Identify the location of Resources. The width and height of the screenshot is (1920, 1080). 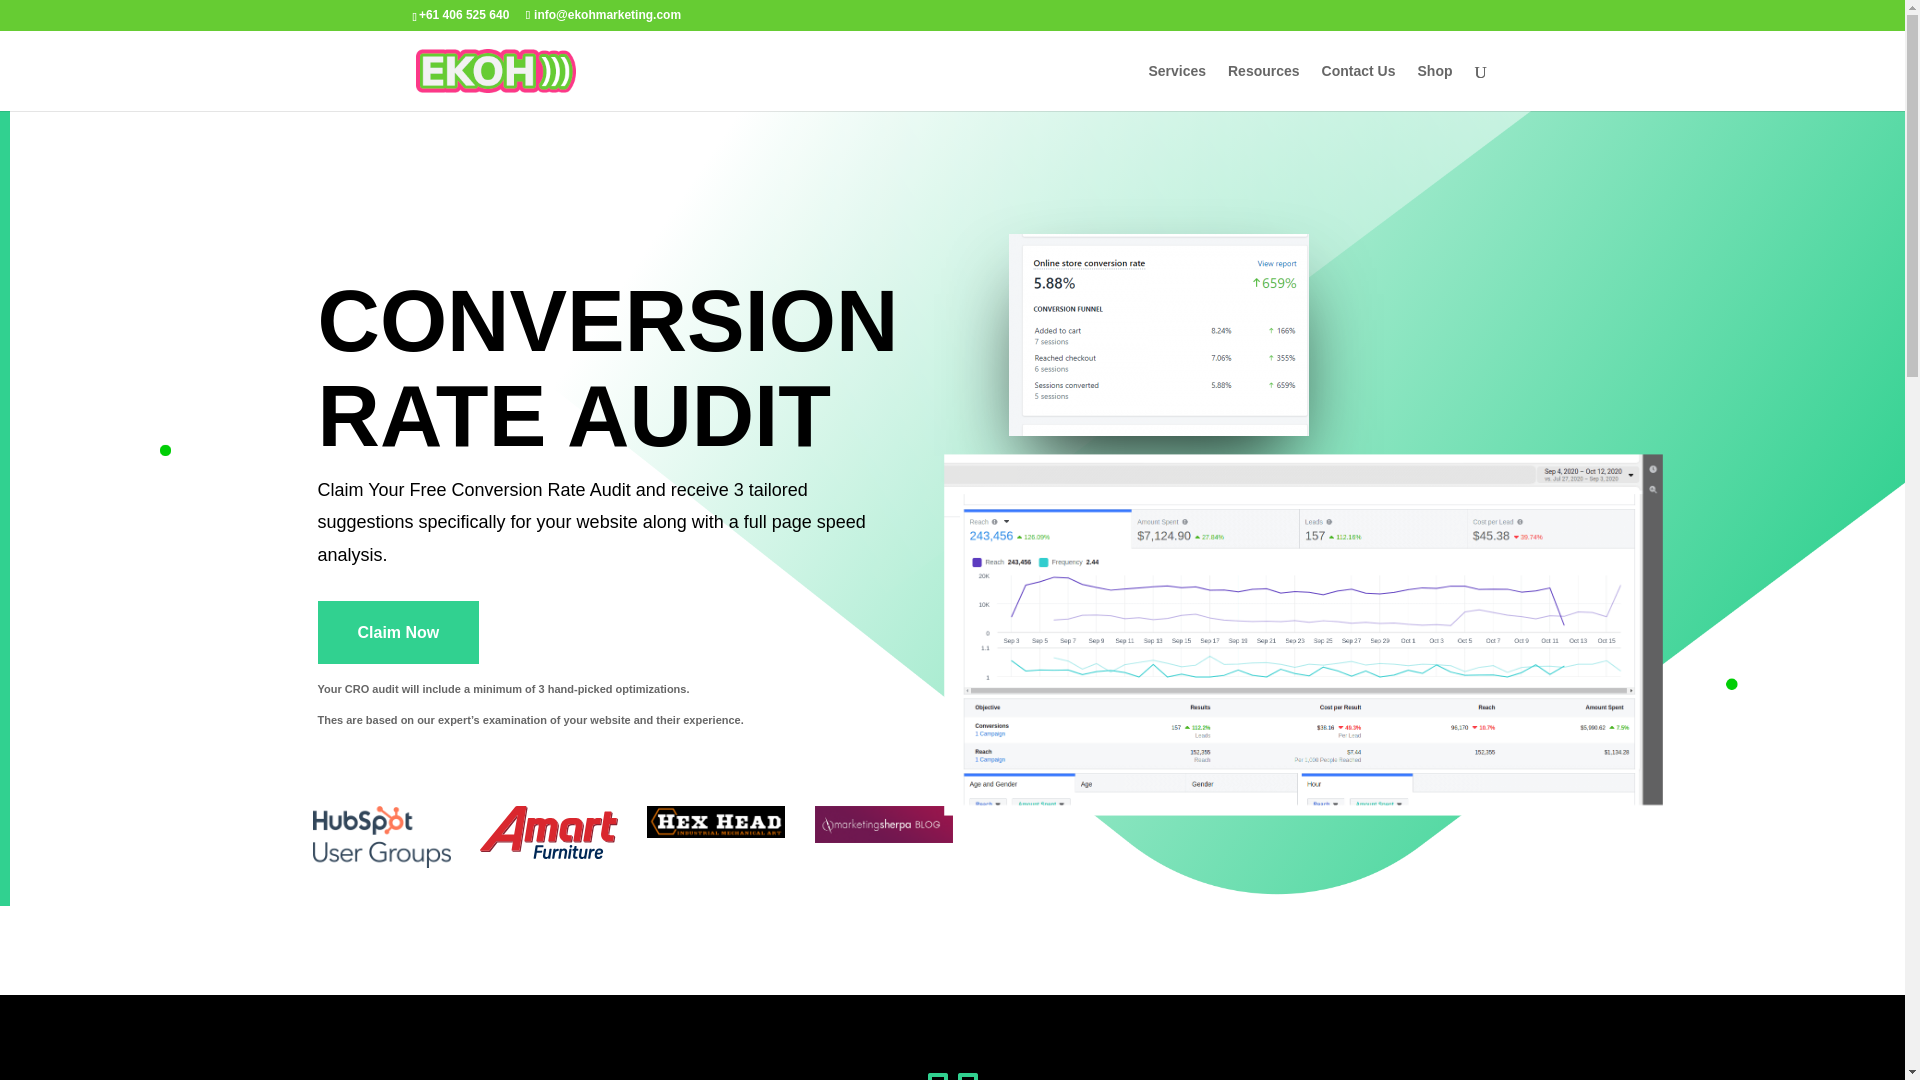
(1264, 87).